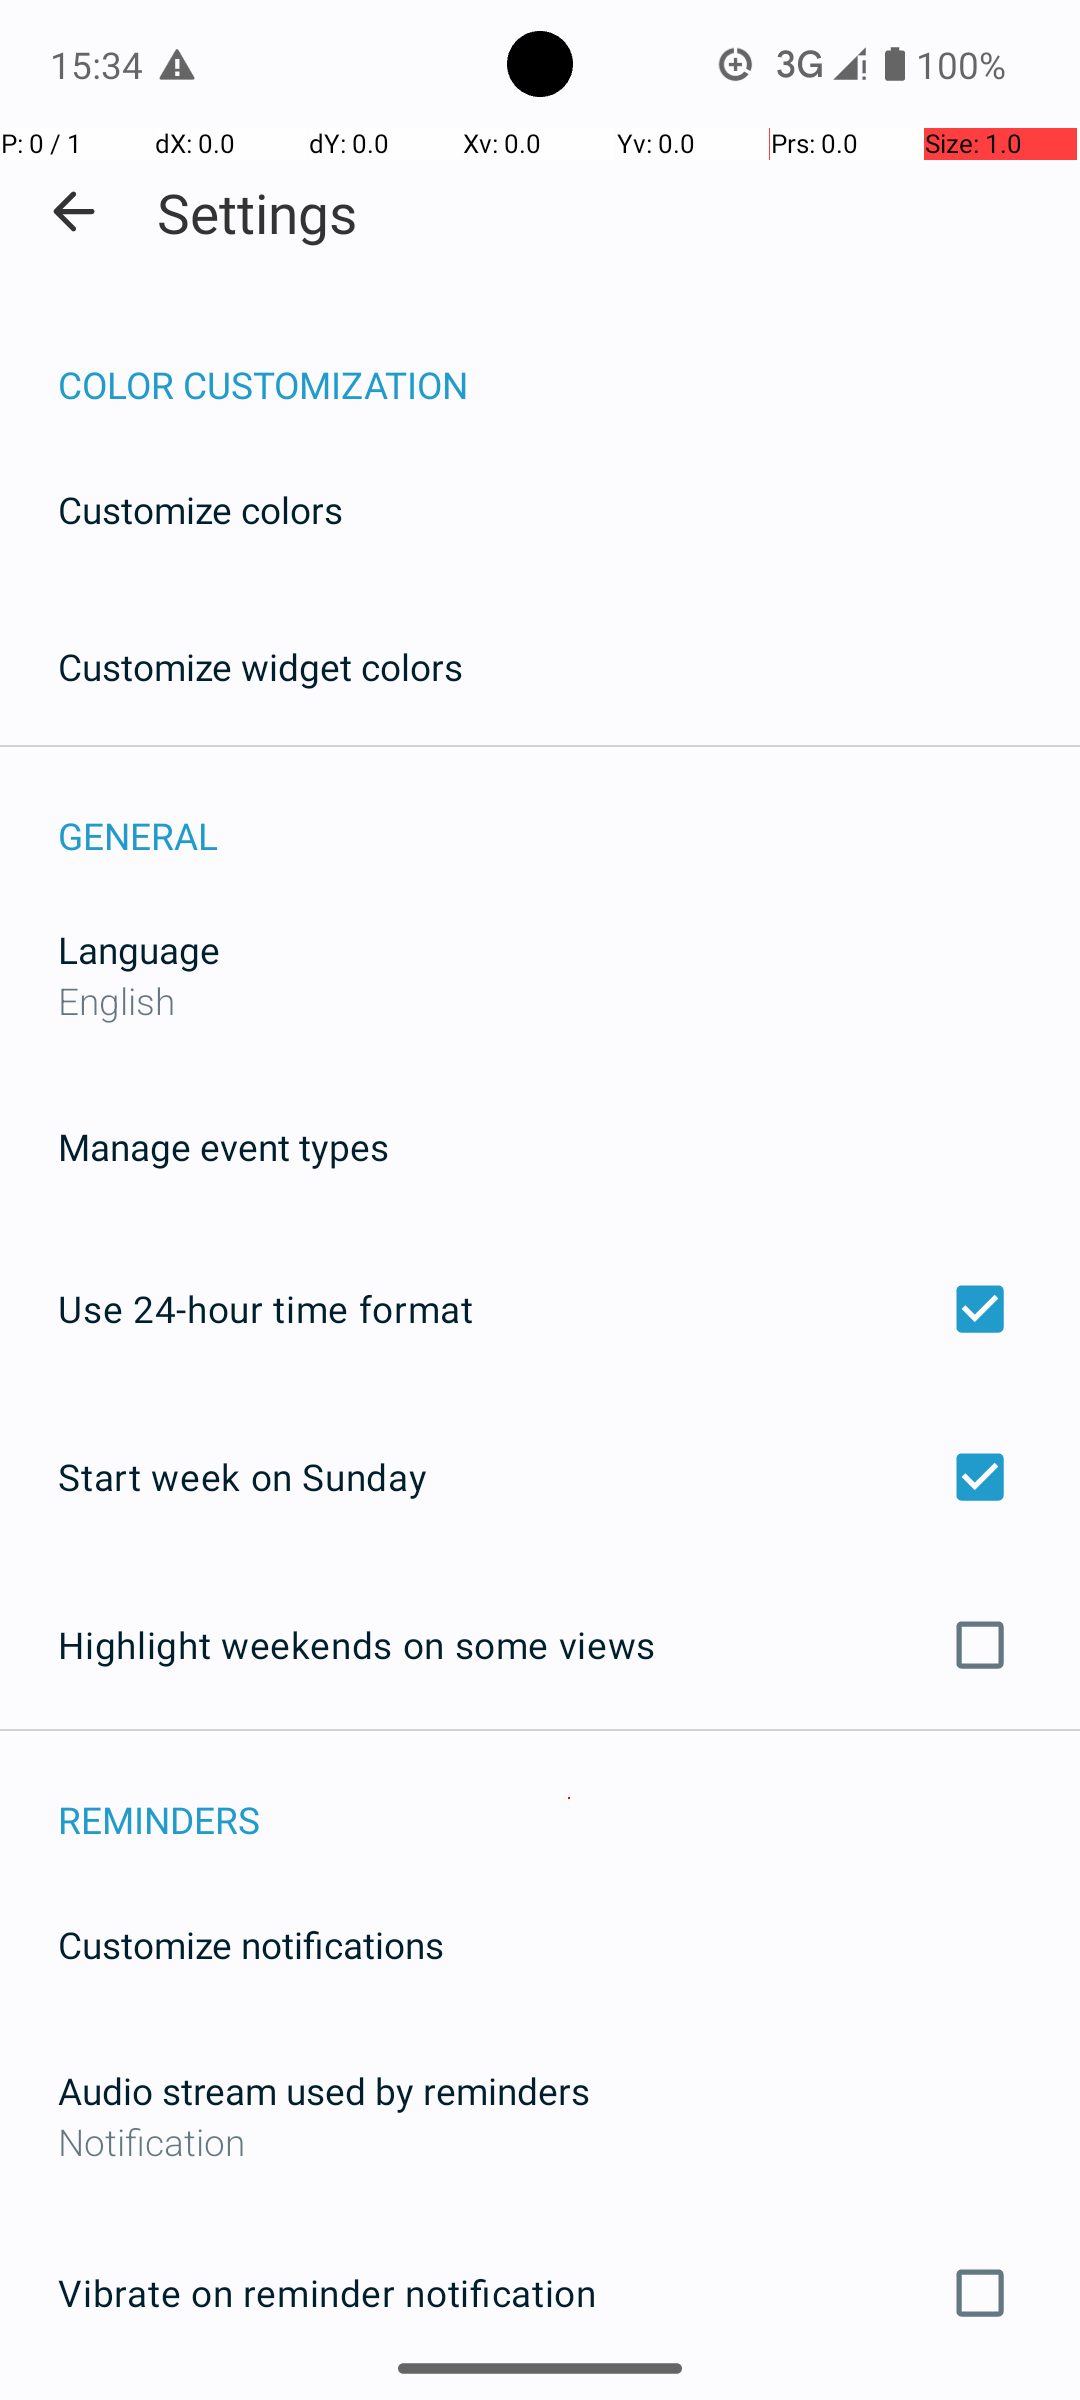 The height and width of the screenshot is (2400, 1080). What do you see at coordinates (569, 814) in the screenshot?
I see `GENERAL` at bounding box center [569, 814].